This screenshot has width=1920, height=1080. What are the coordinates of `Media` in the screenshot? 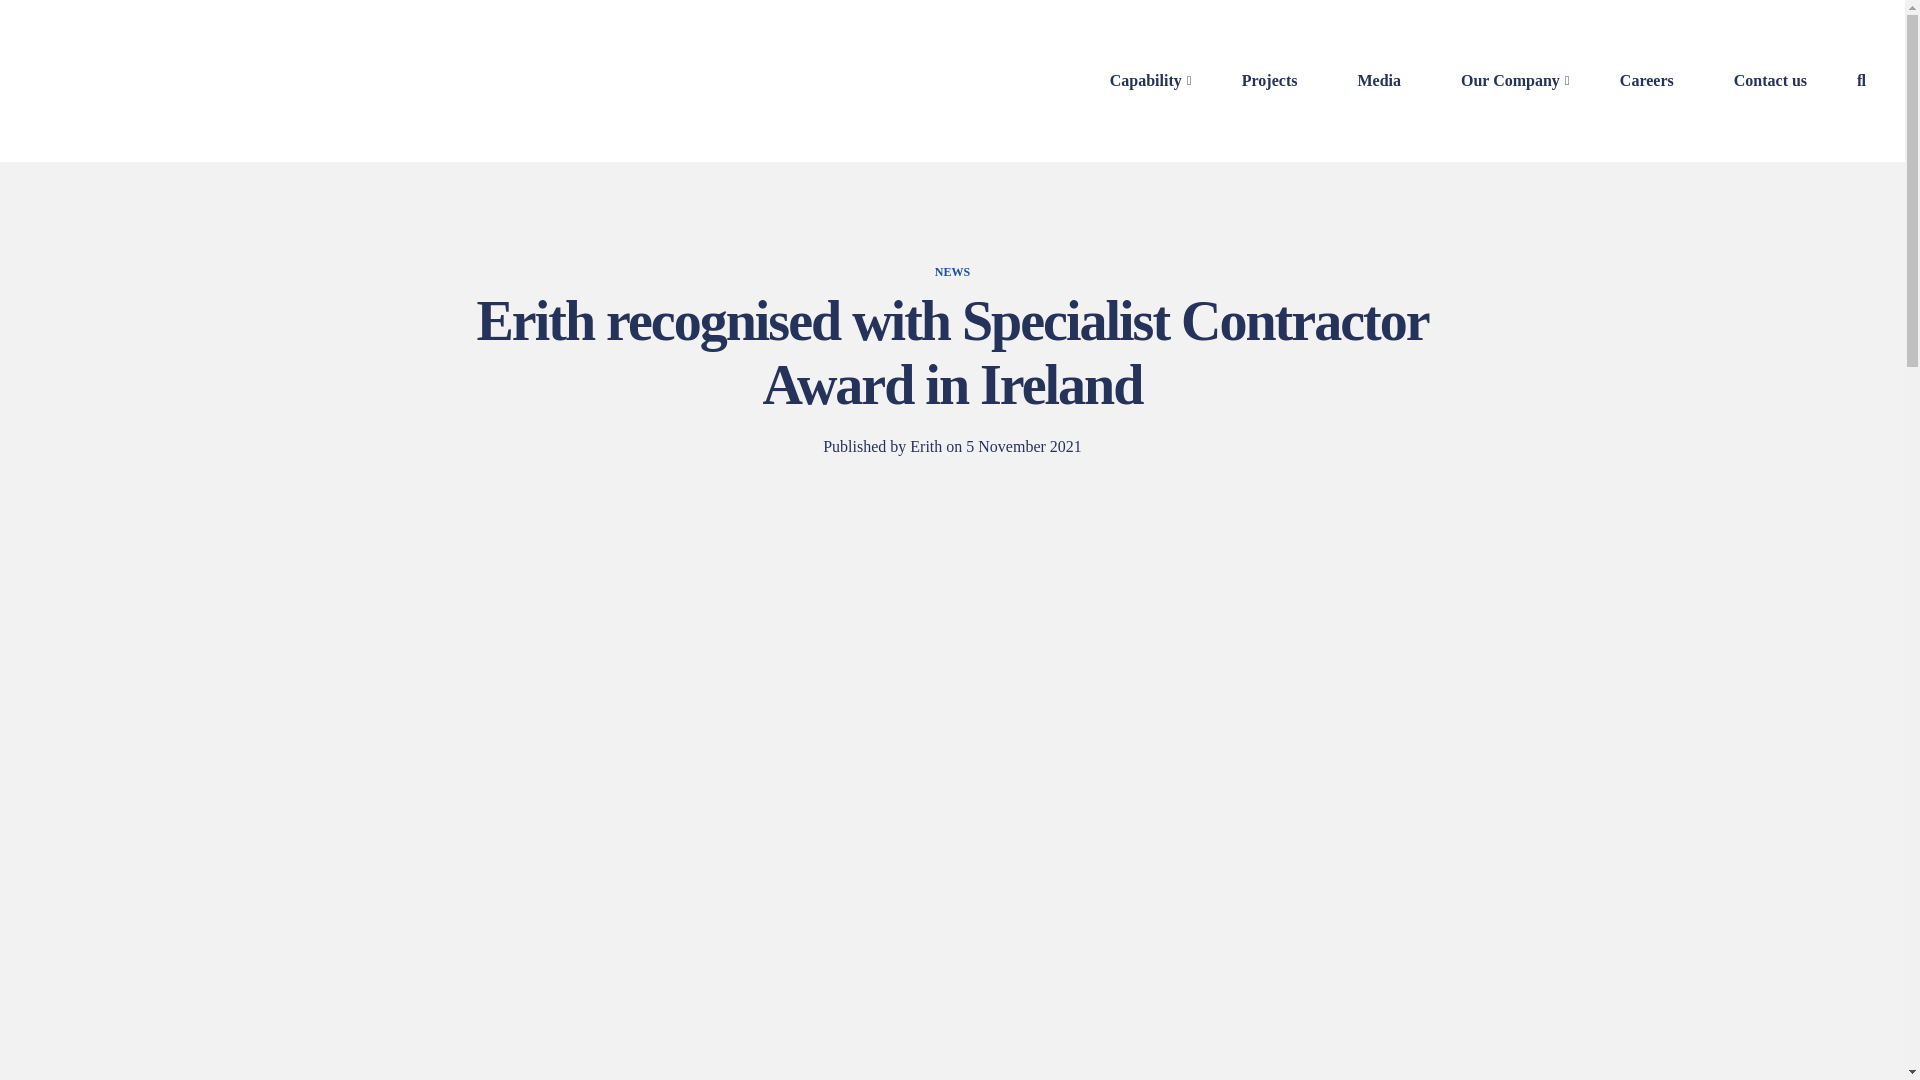 It's located at (1388, 80).